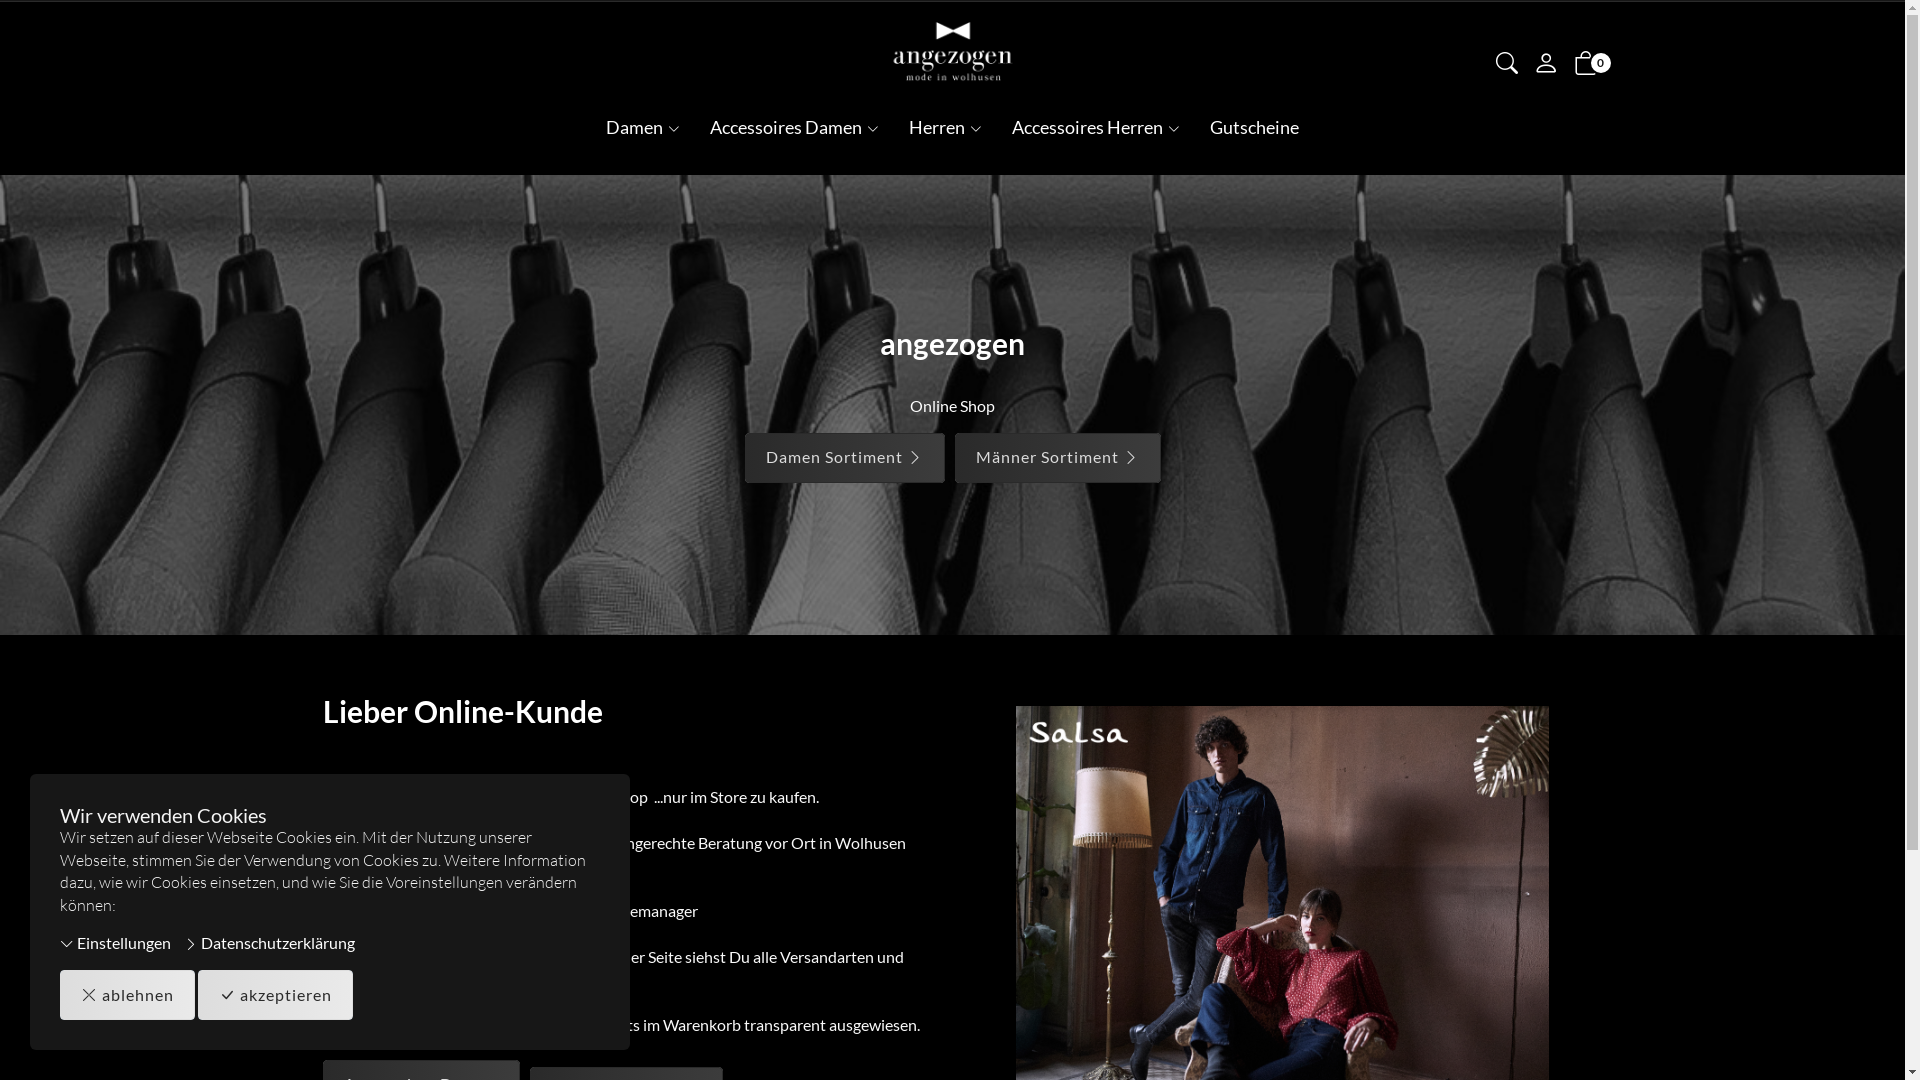  Describe the element at coordinates (1254, 128) in the screenshot. I see `Gutscheine` at that location.